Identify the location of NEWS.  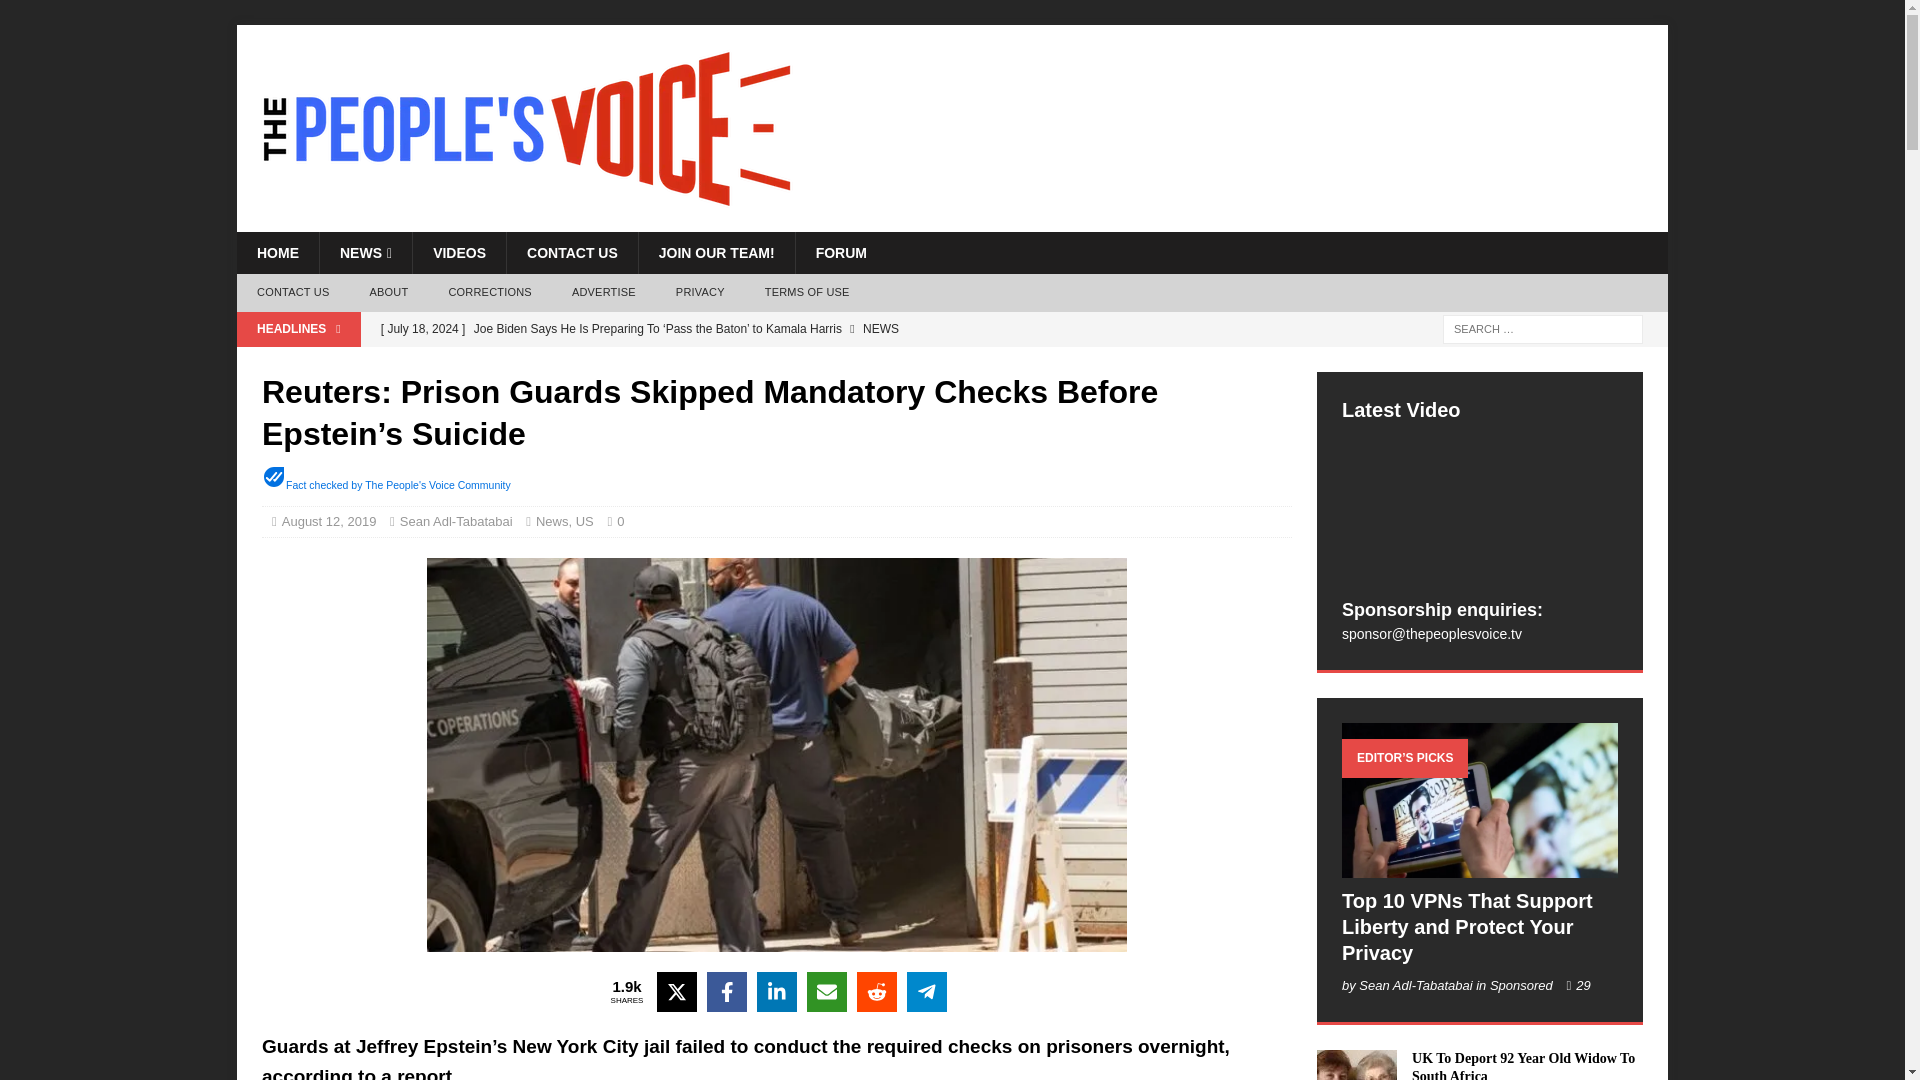
(365, 253).